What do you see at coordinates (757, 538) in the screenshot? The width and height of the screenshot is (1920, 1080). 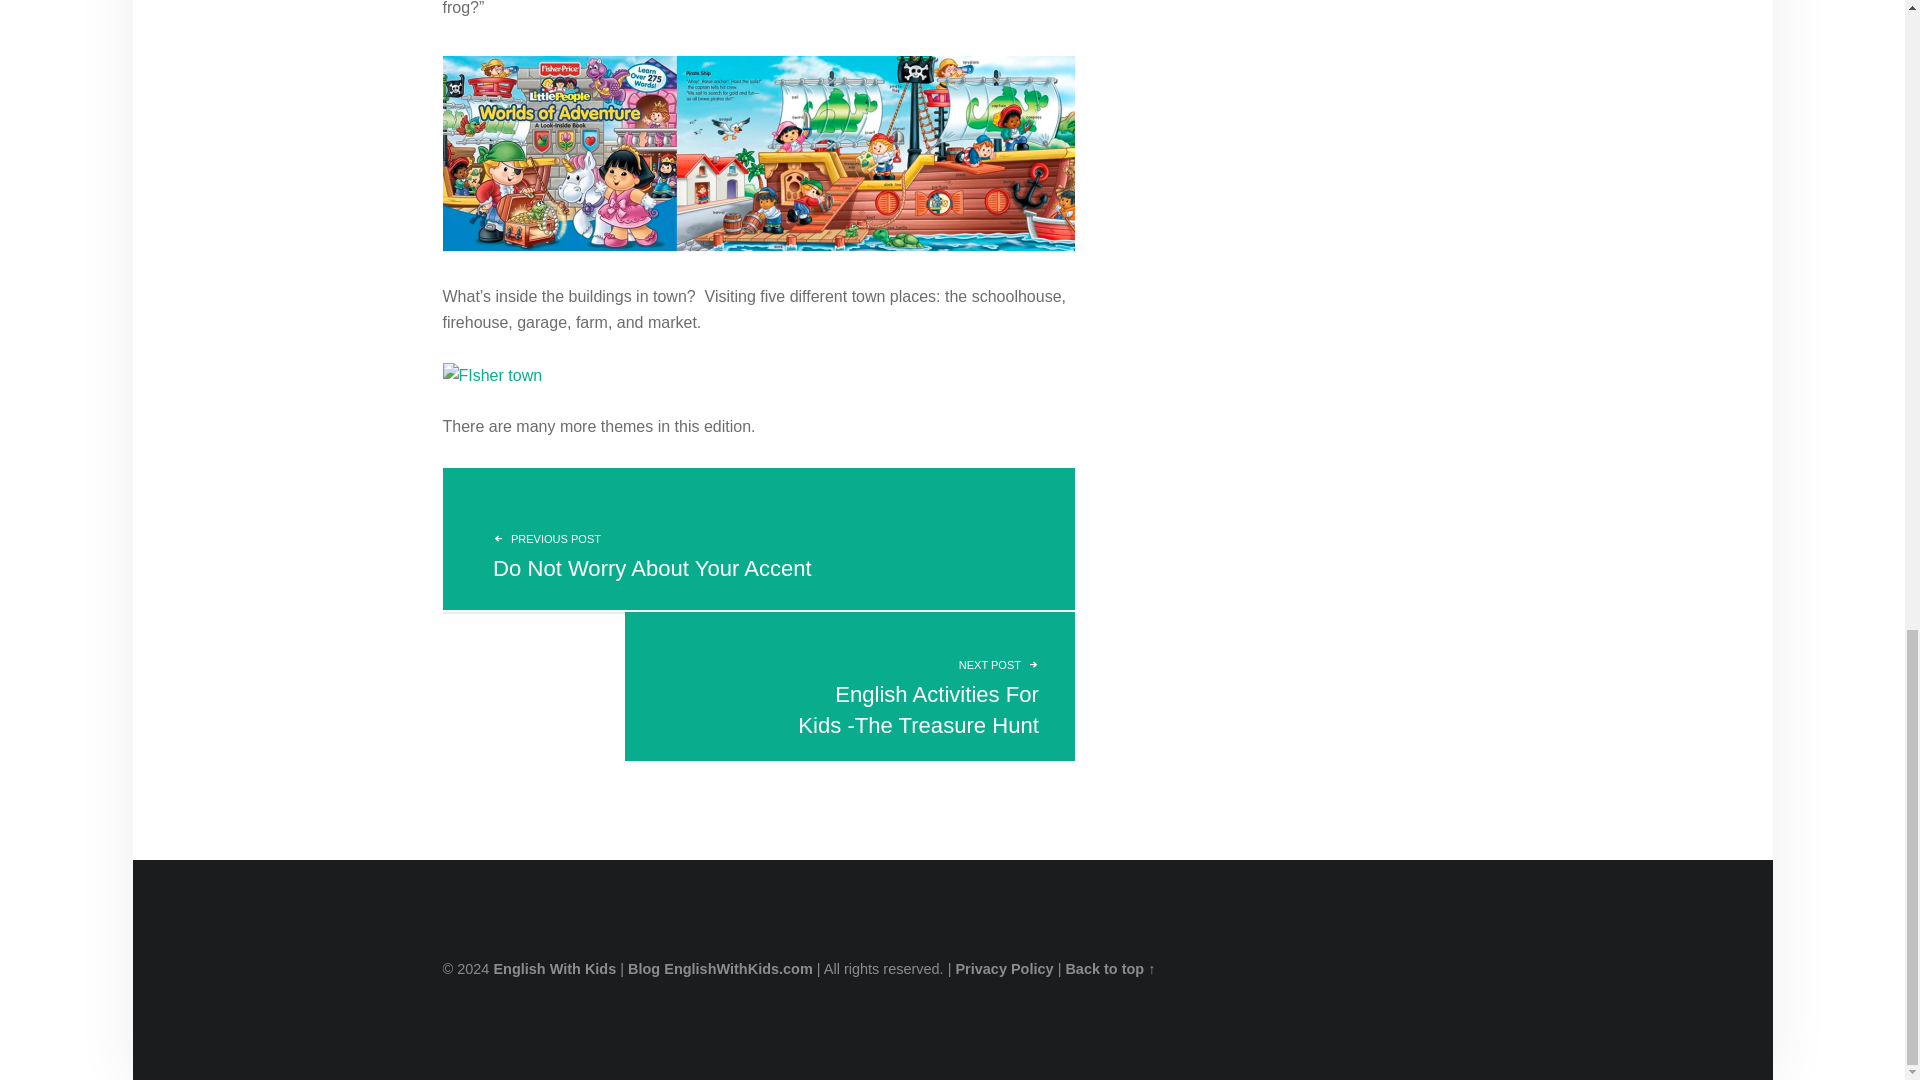 I see `Blog EnglishWithKids.com` at bounding box center [757, 538].